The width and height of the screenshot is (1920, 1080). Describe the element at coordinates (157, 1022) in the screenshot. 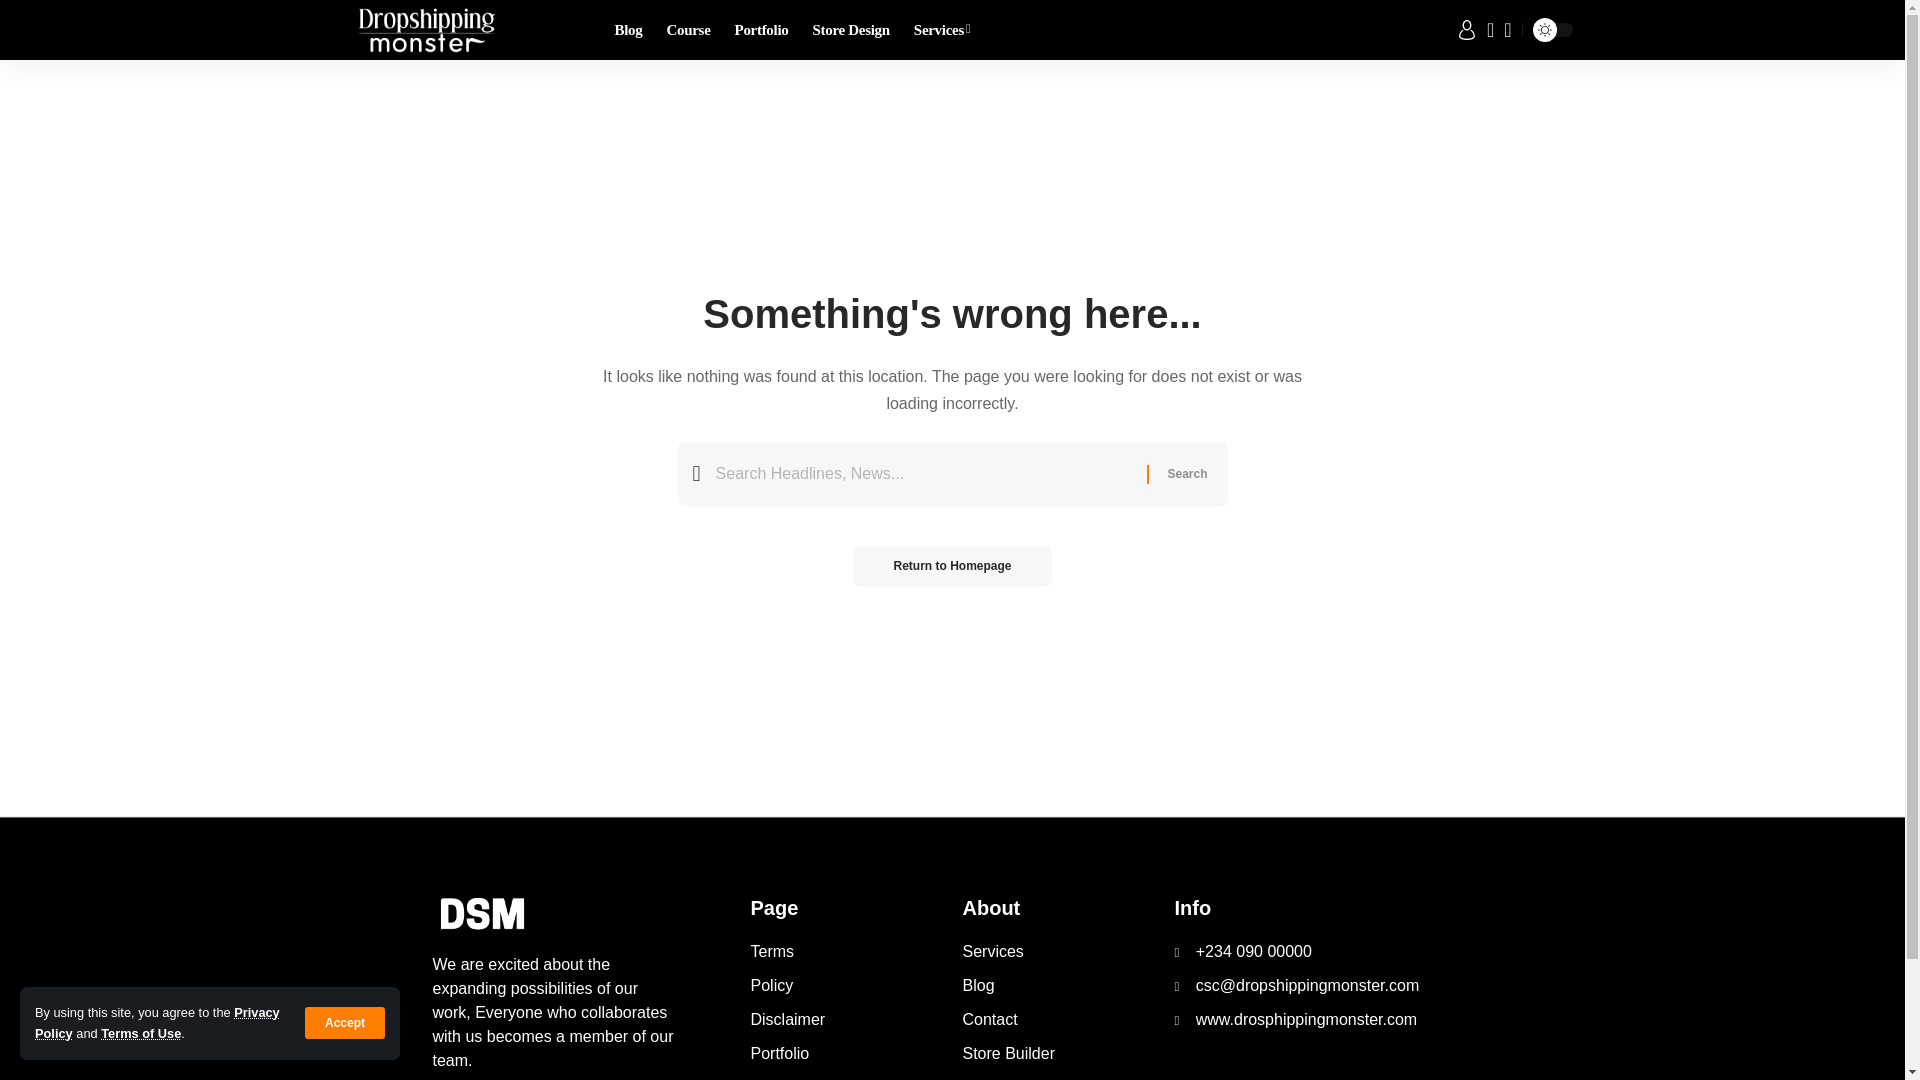

I see `Privacy Policy` at that location.